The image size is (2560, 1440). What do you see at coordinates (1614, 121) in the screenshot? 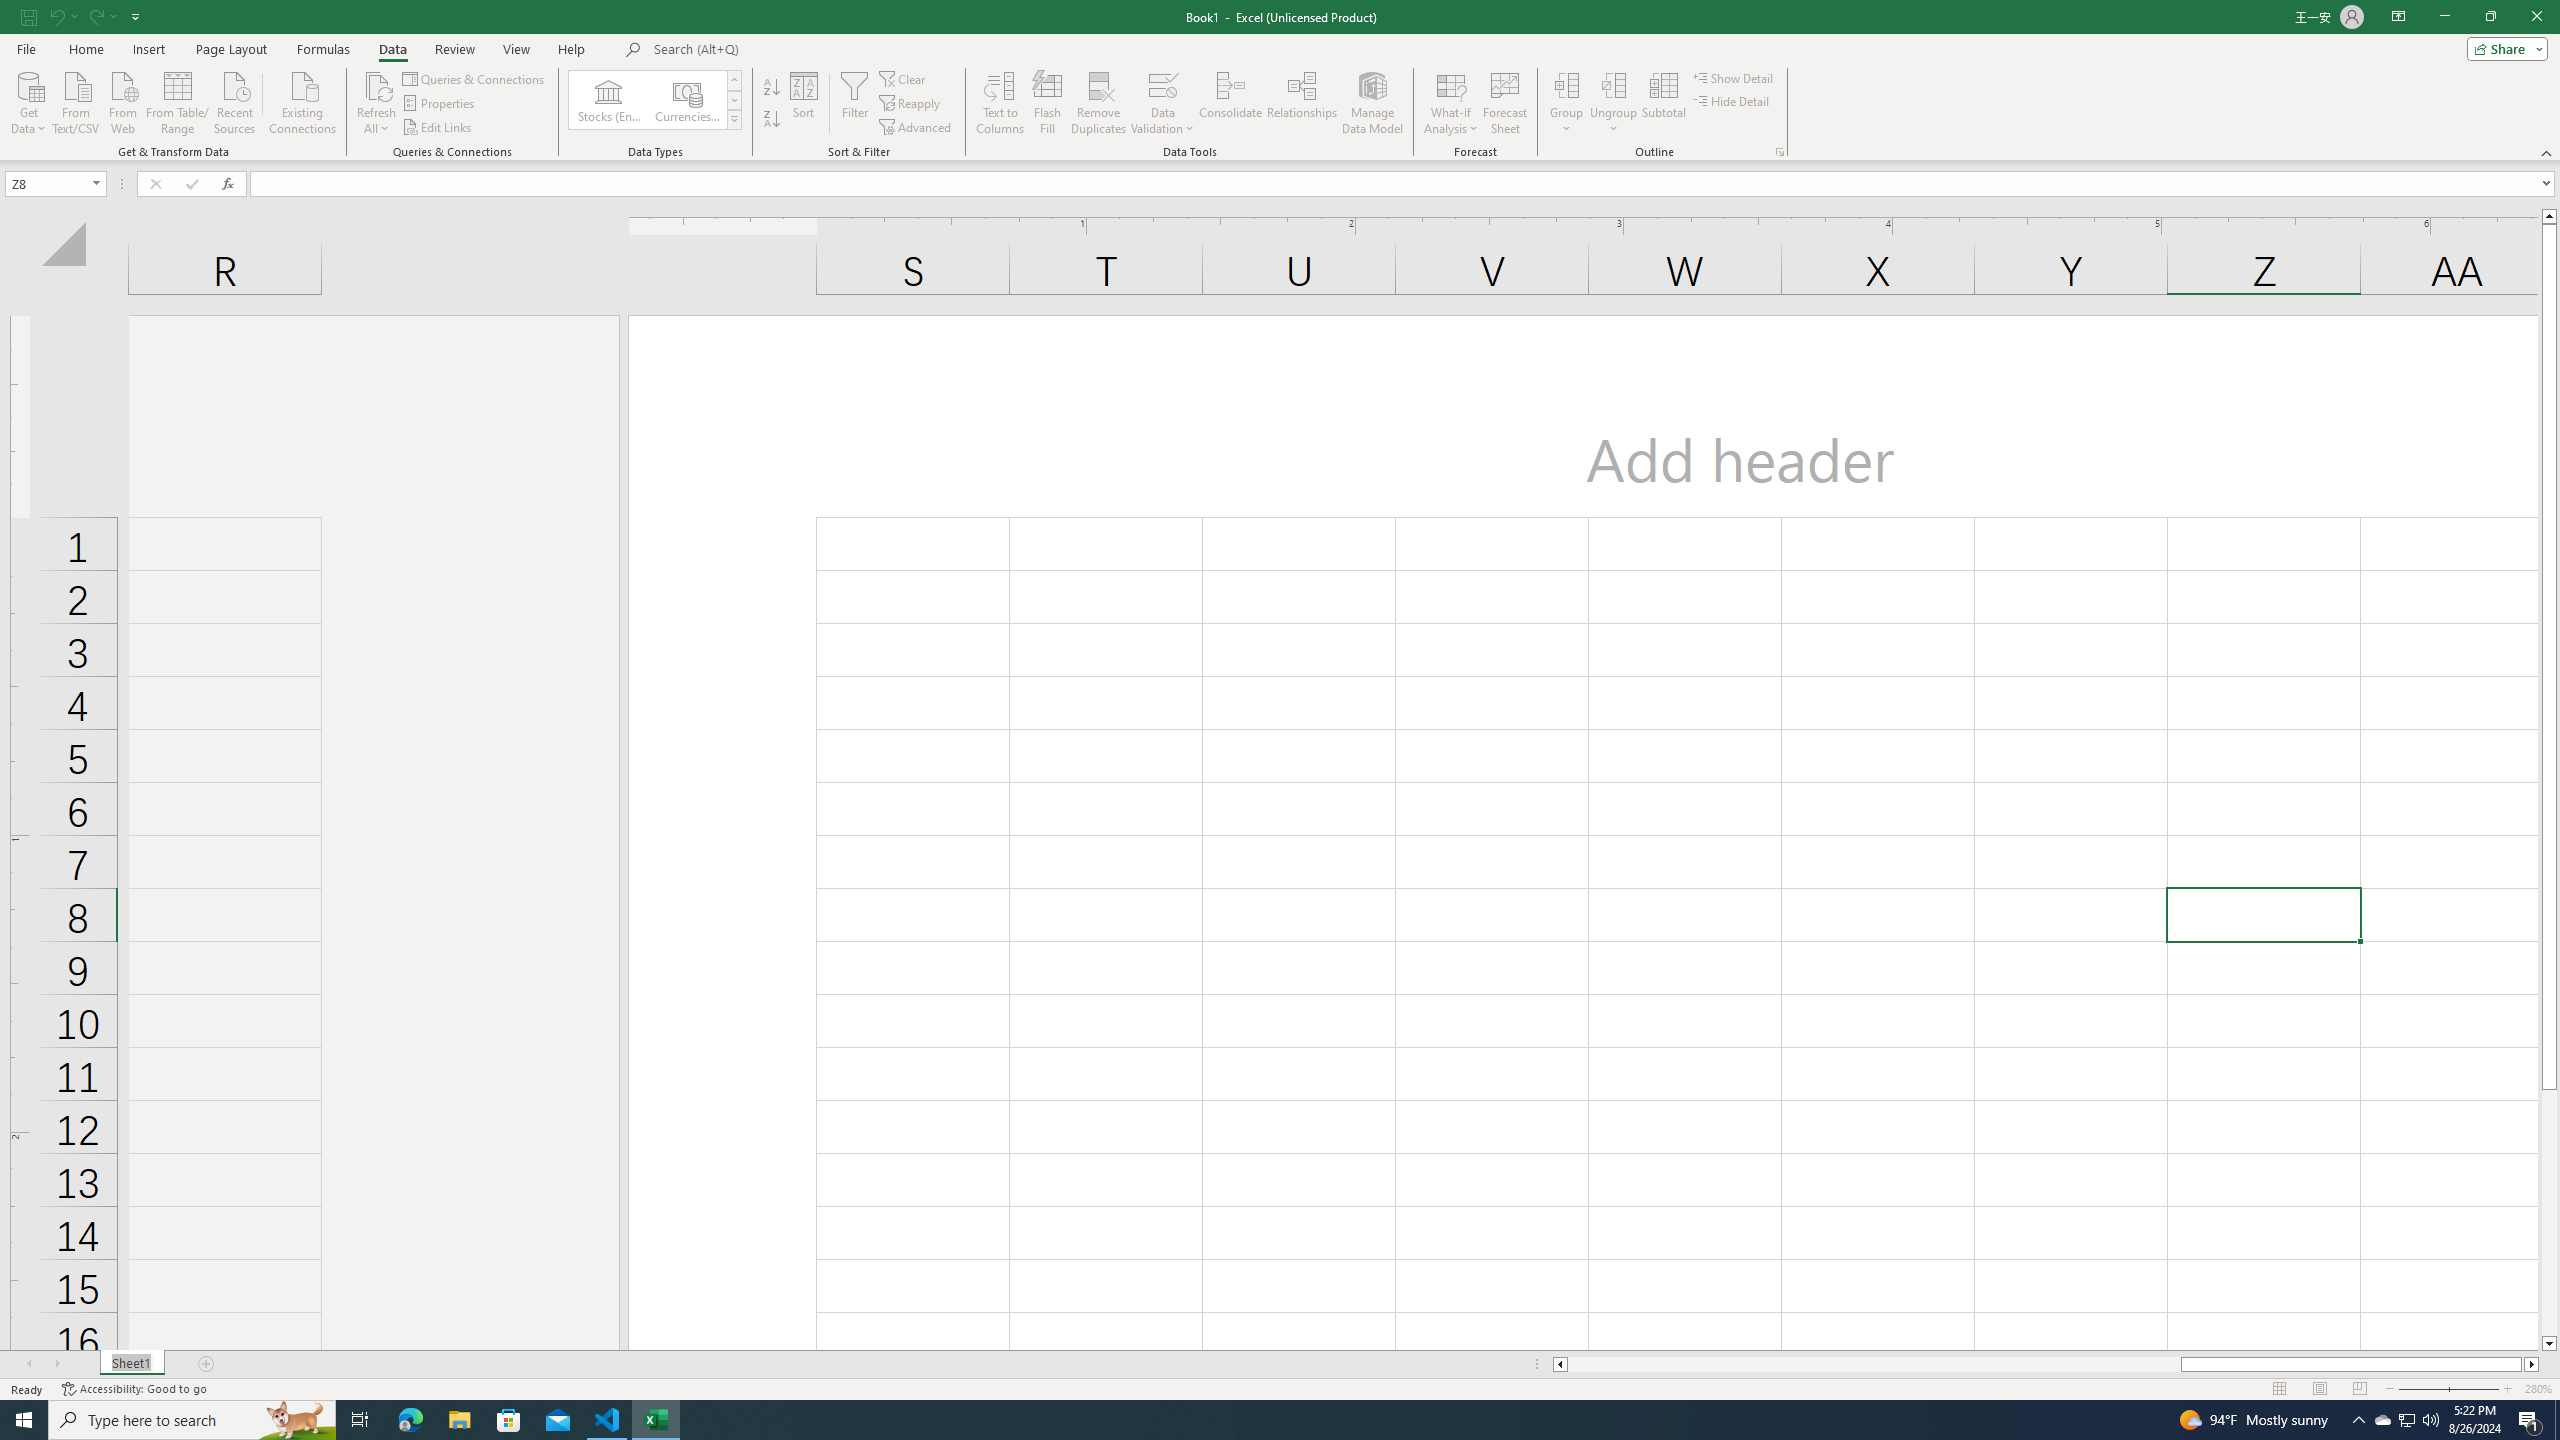
I see `More Options` at bounding box center [1614, 121].